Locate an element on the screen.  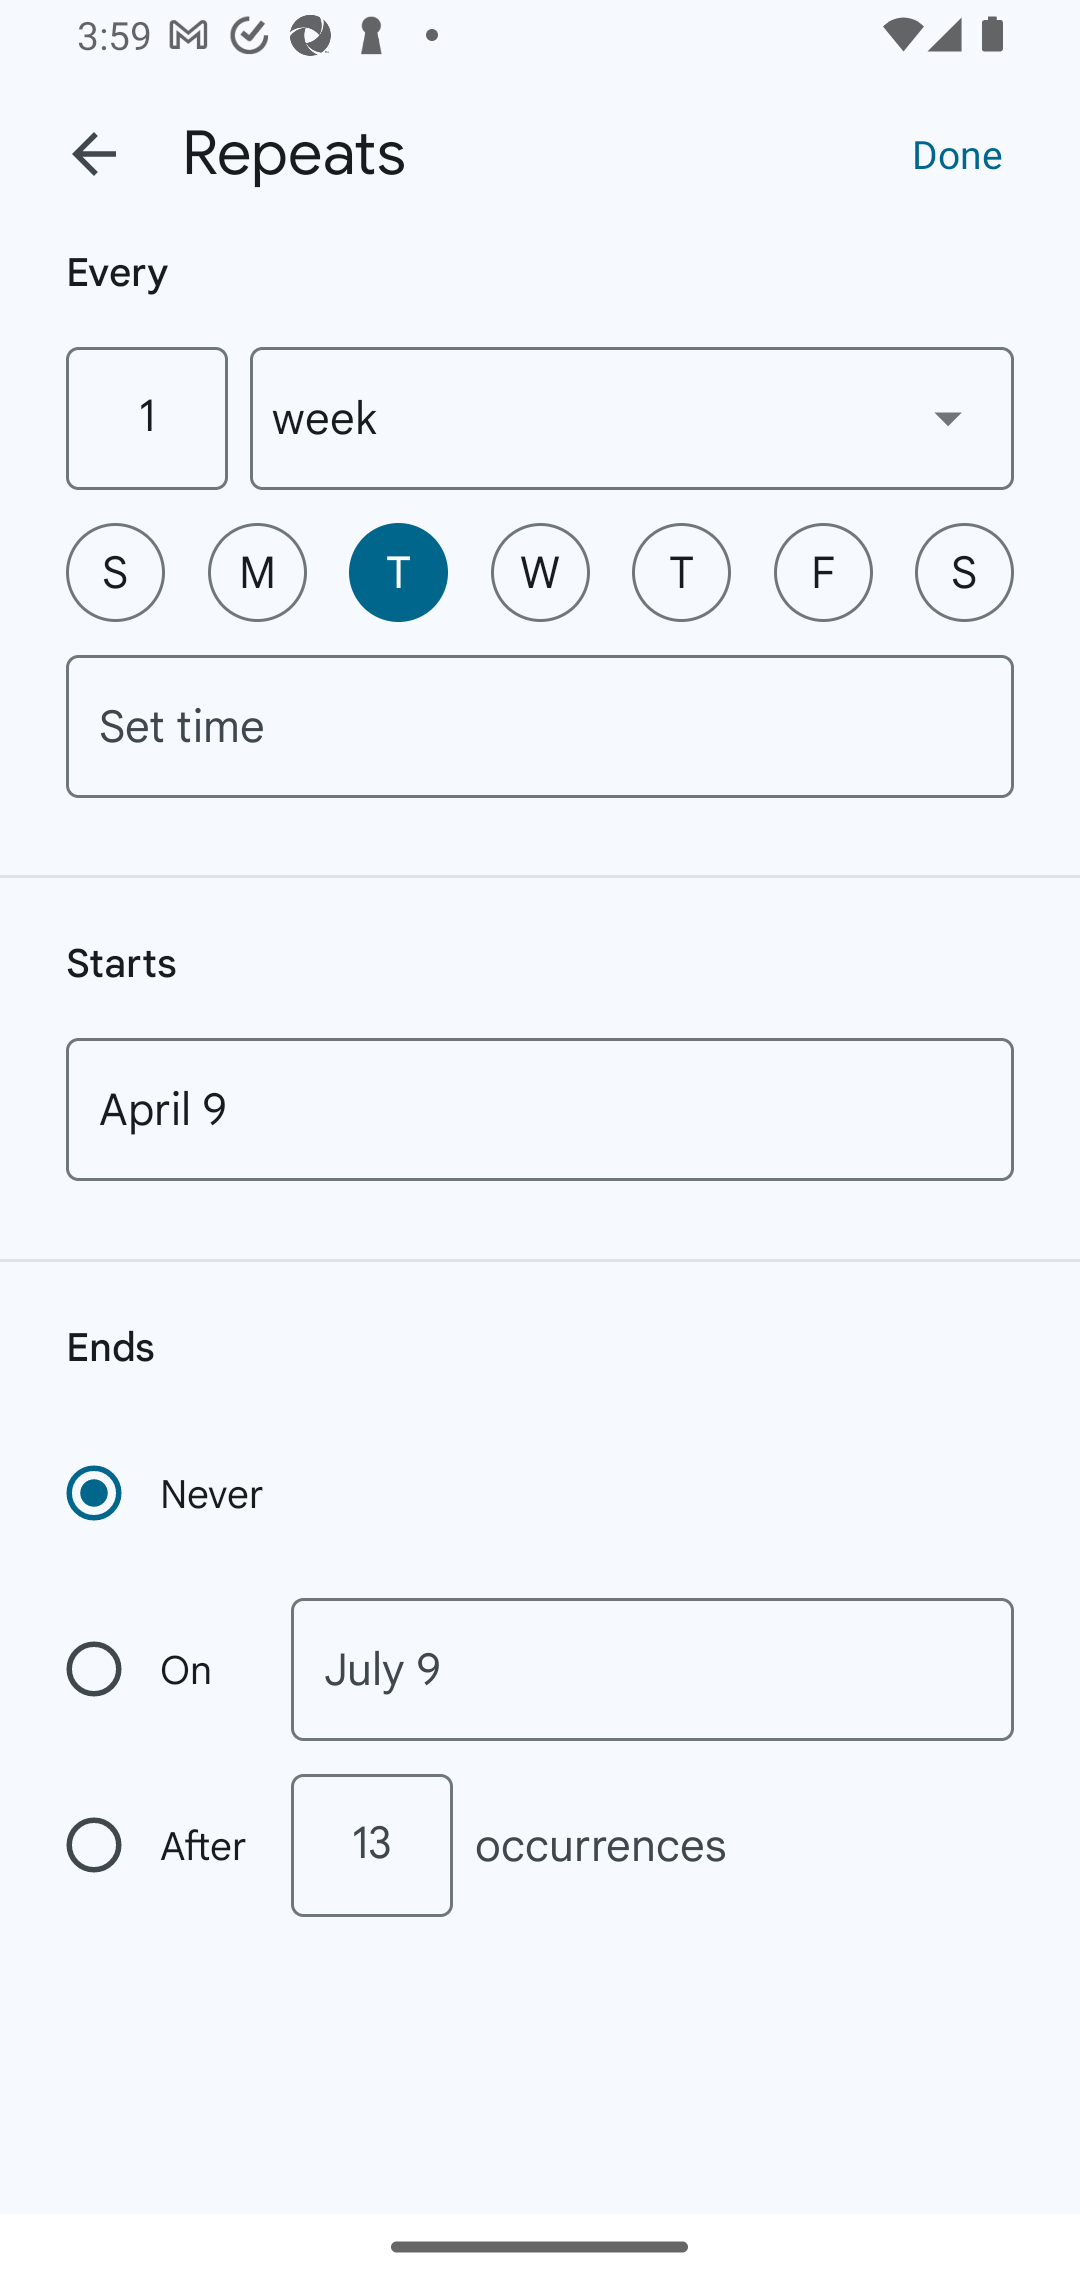
13 is located at coordinates (371, 1845).